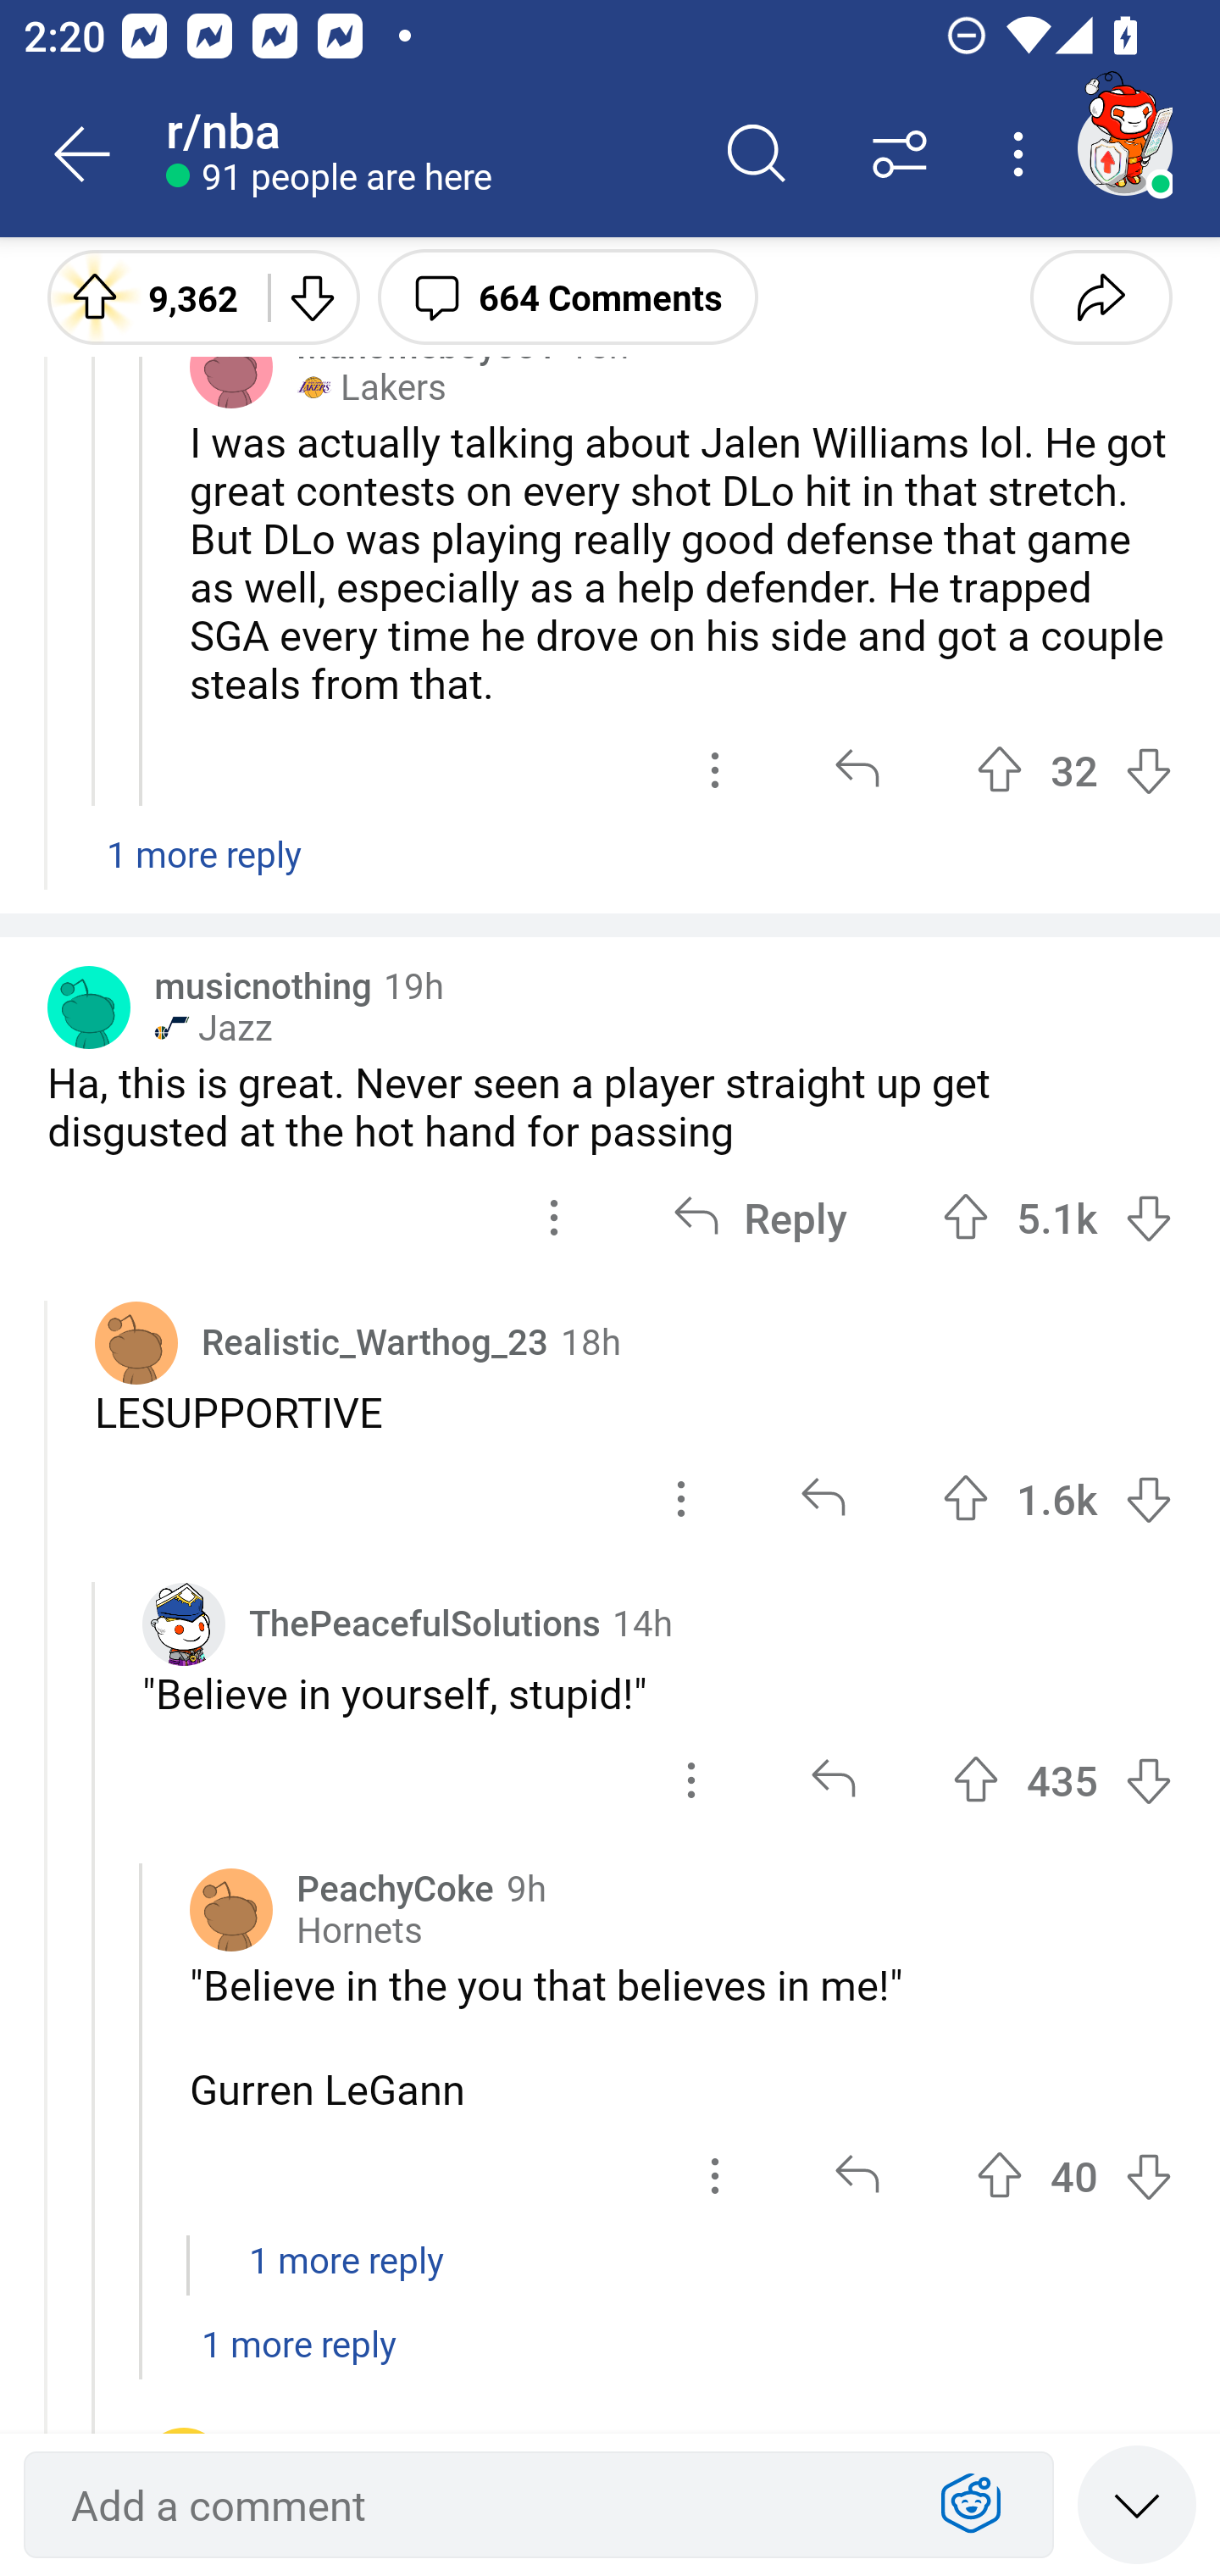  Describe the element at coordinates (1074, 2176) in the screenshot. I see `Upvote 40 40 votes Downvote` at that location.